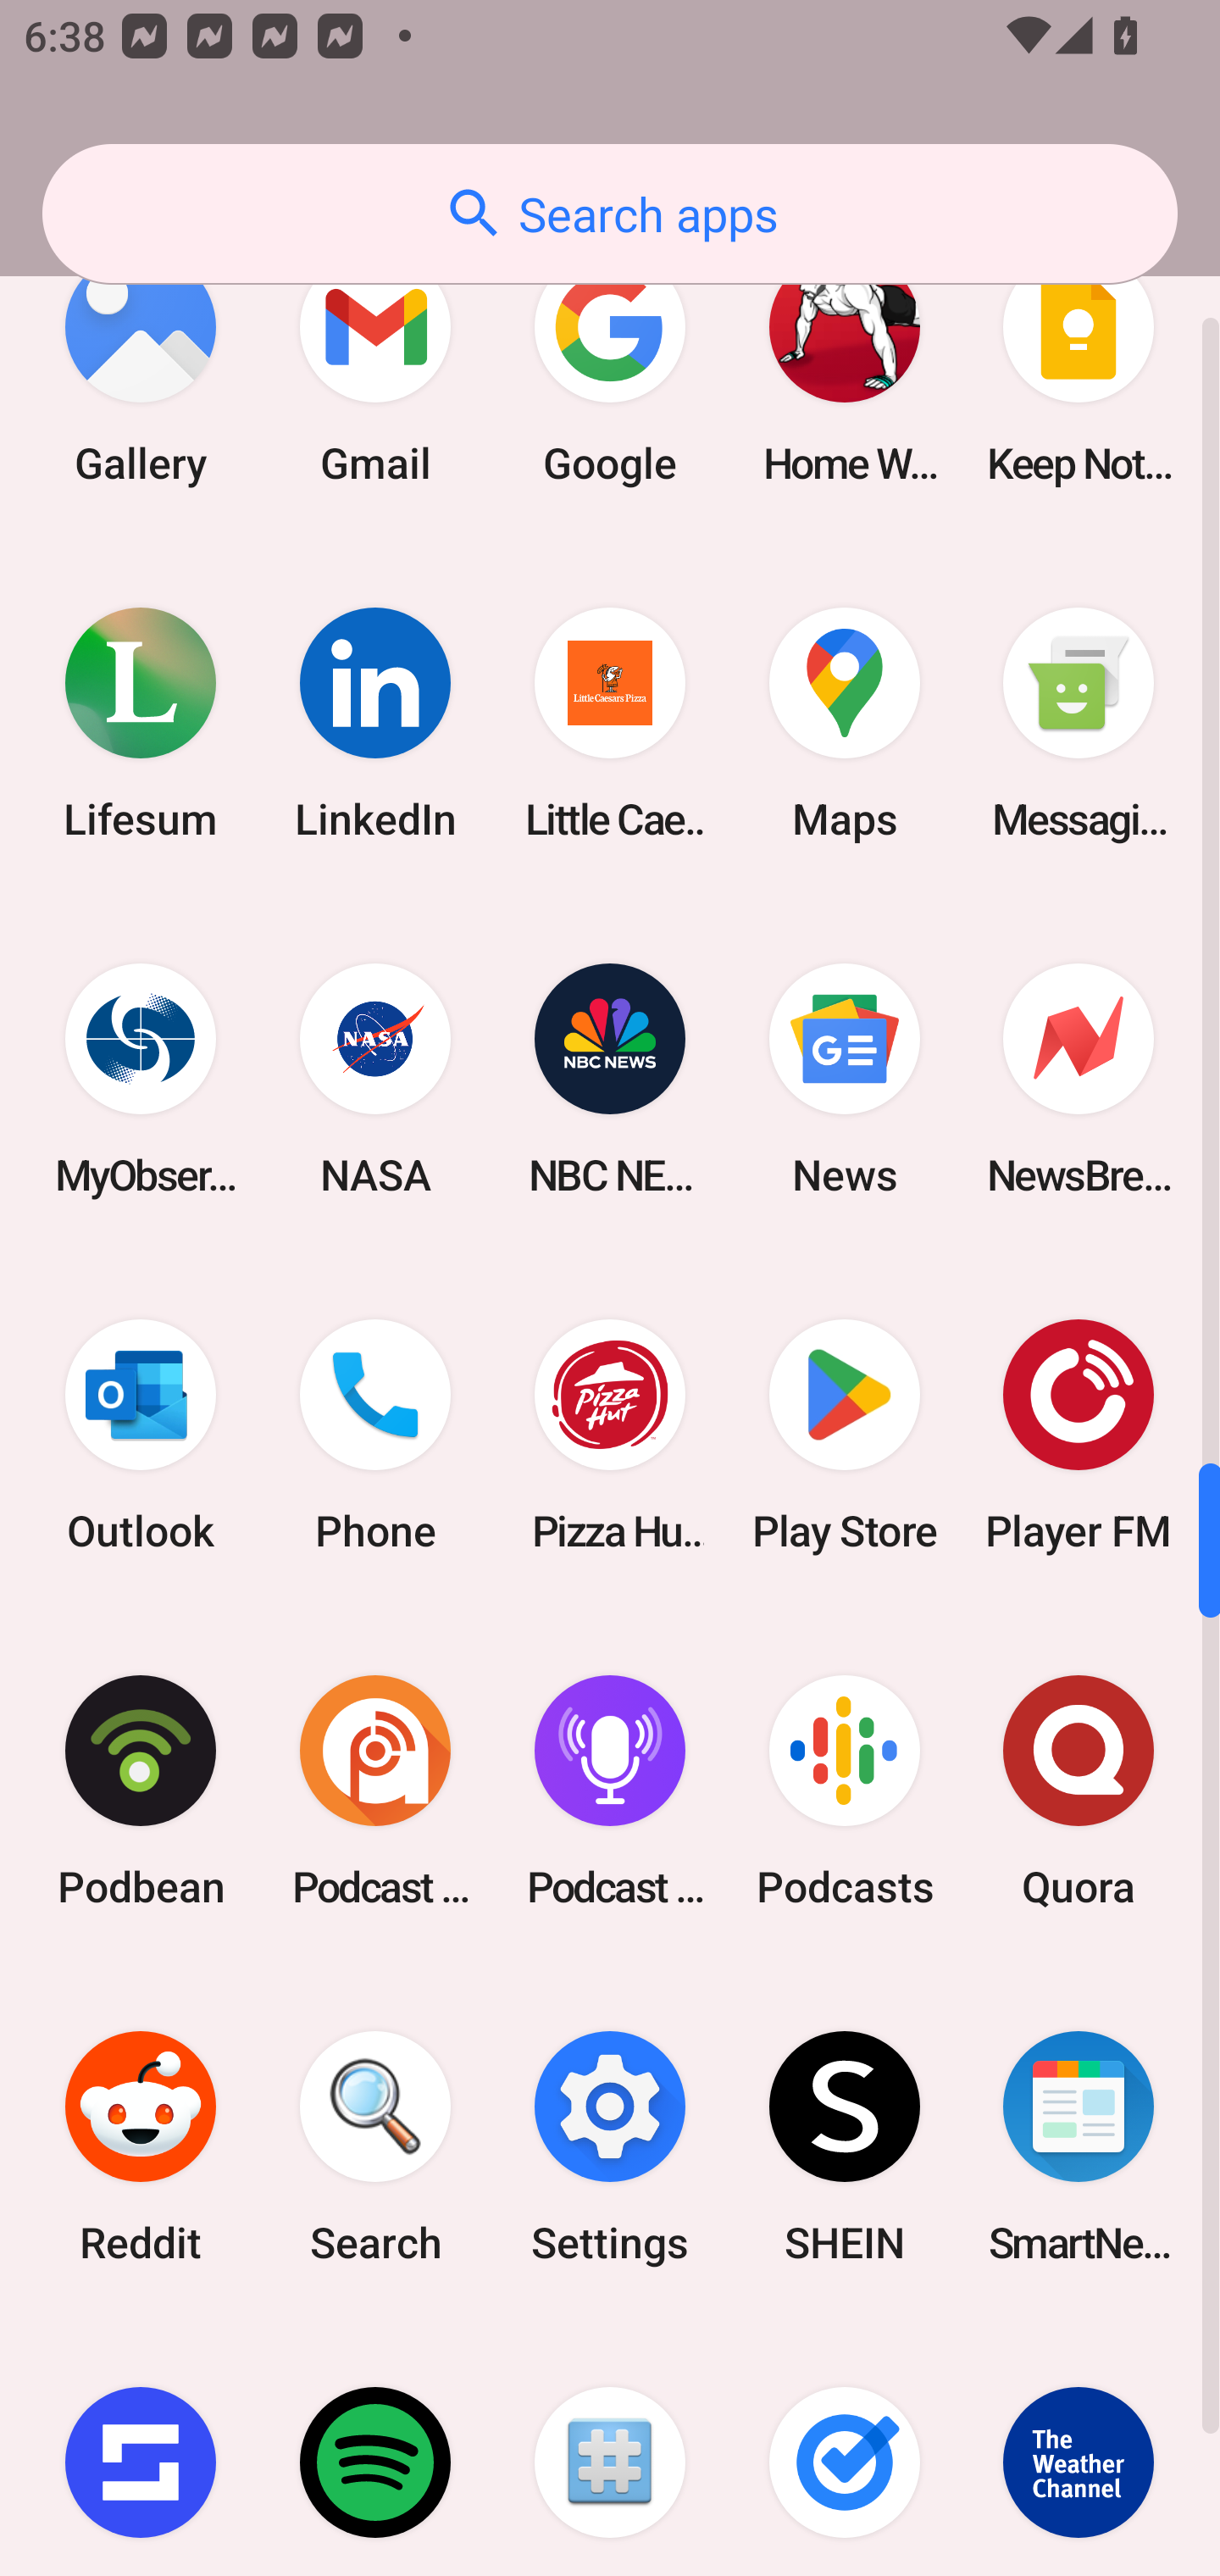 This screenshot has height=2576, width=1220. What do you see at coordinates (610, 724) in the screenshot?
I see `Little Caesars Pizza` at bounding box center [610, 724].